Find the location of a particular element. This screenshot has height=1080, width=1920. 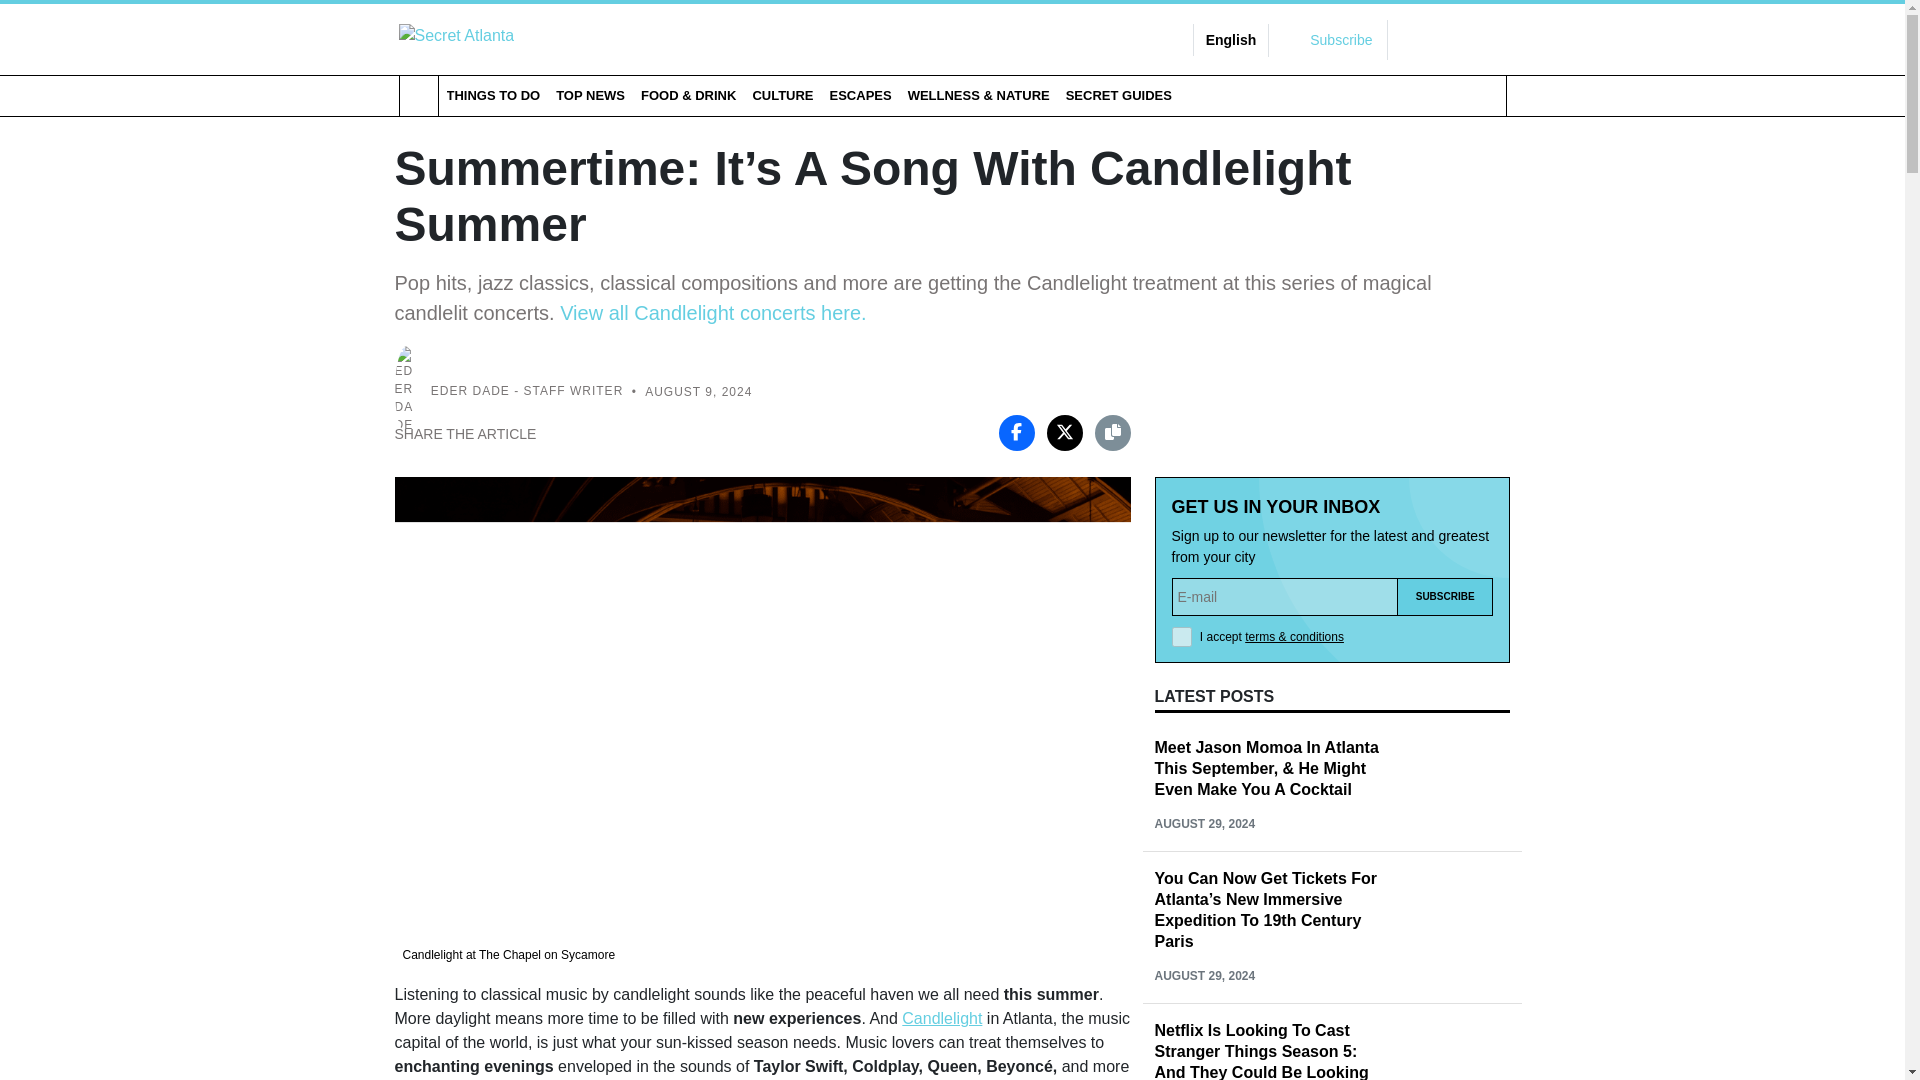

1 is located at coordinates (1182, 636).